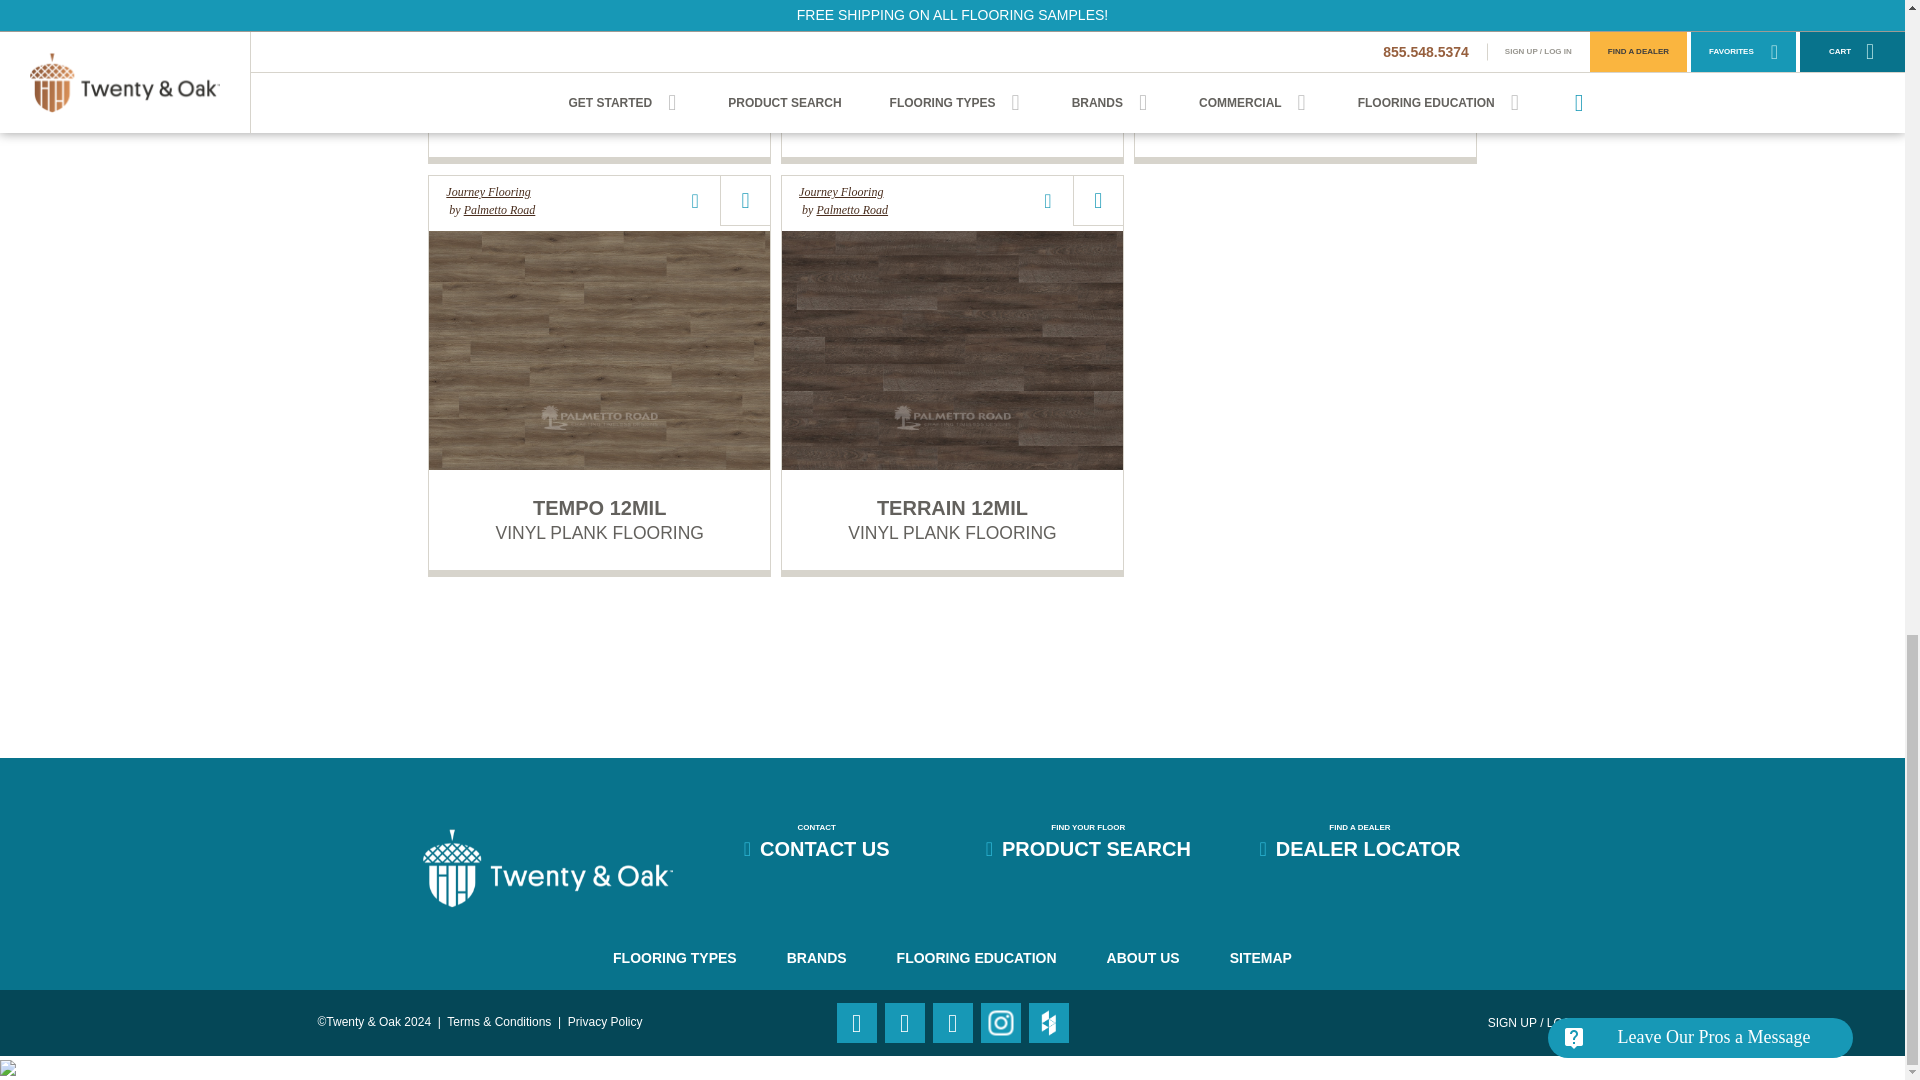 The image size is (1920, 1080). Describe the element at coordinates (745, 200) in the screenshot. I see `Add to cart` at that location.